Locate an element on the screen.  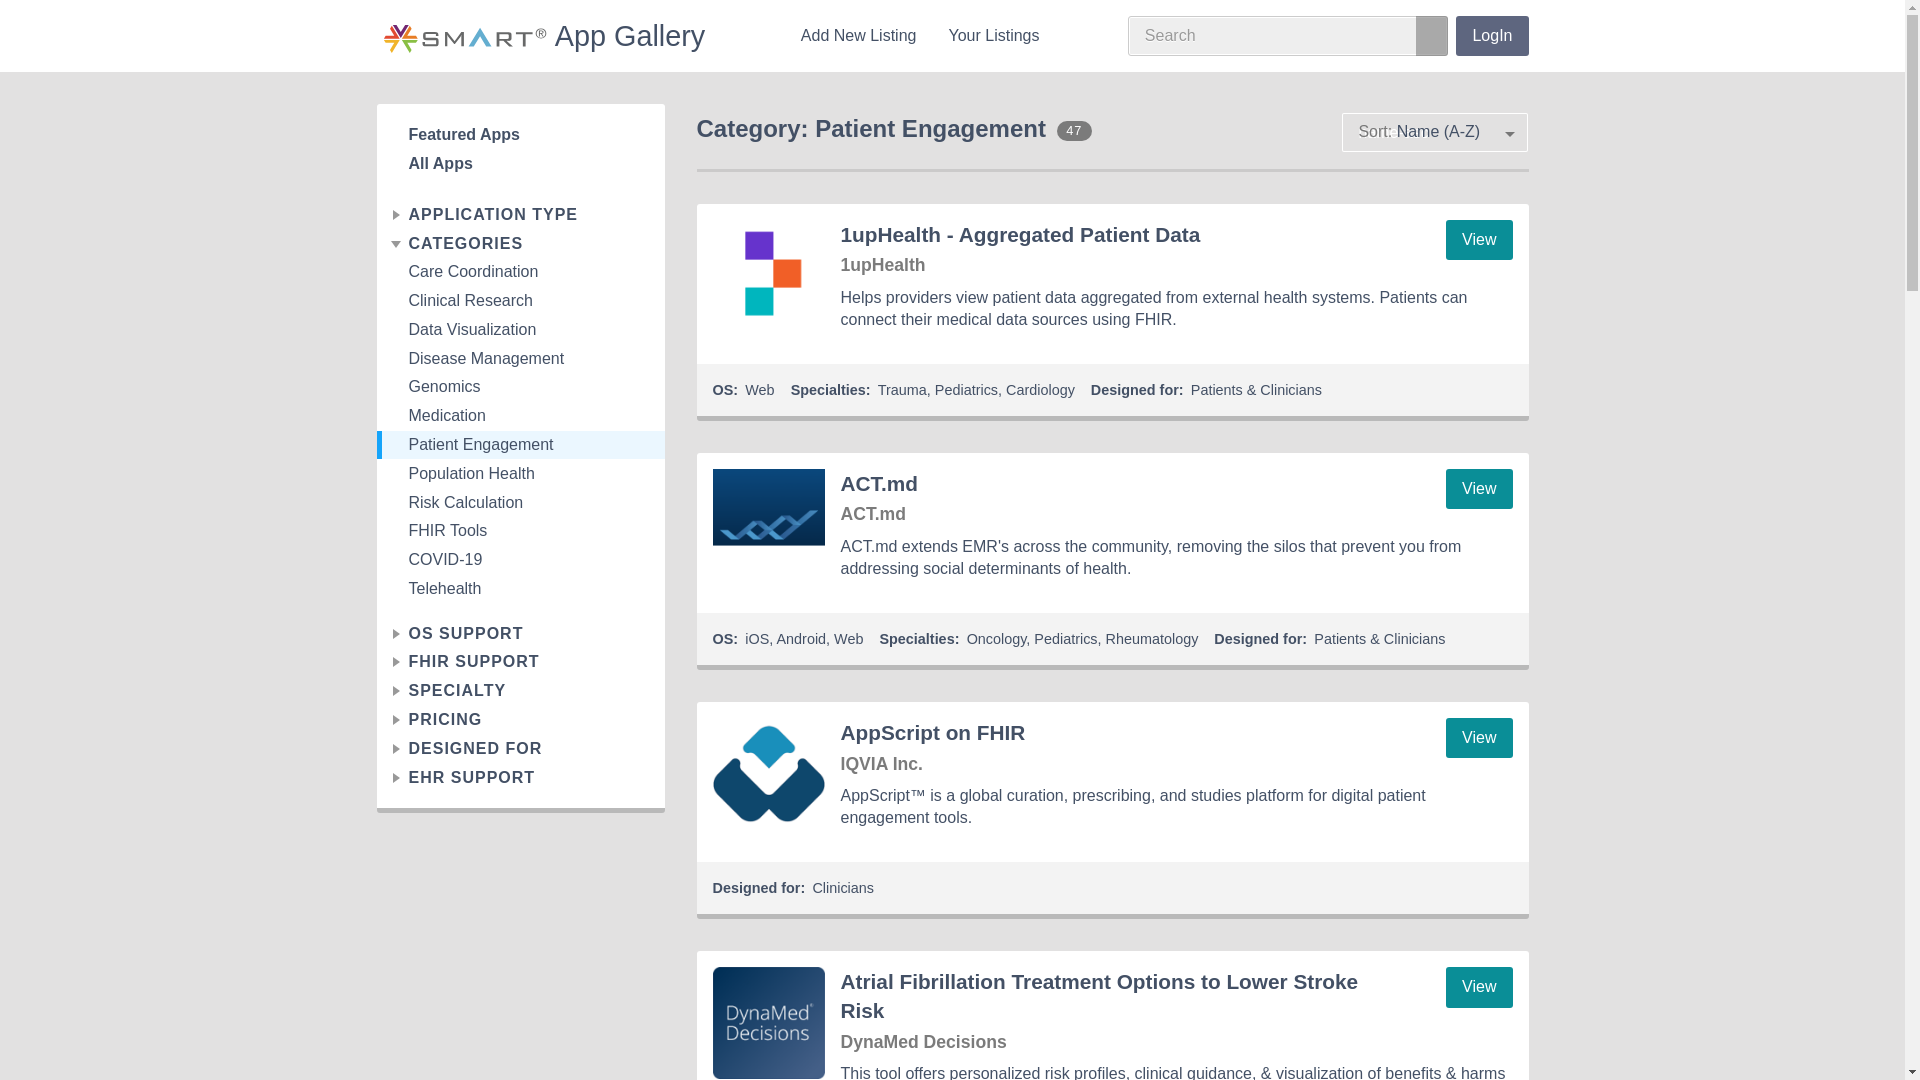
FHIR Tools is located at coordinates (520, 532).